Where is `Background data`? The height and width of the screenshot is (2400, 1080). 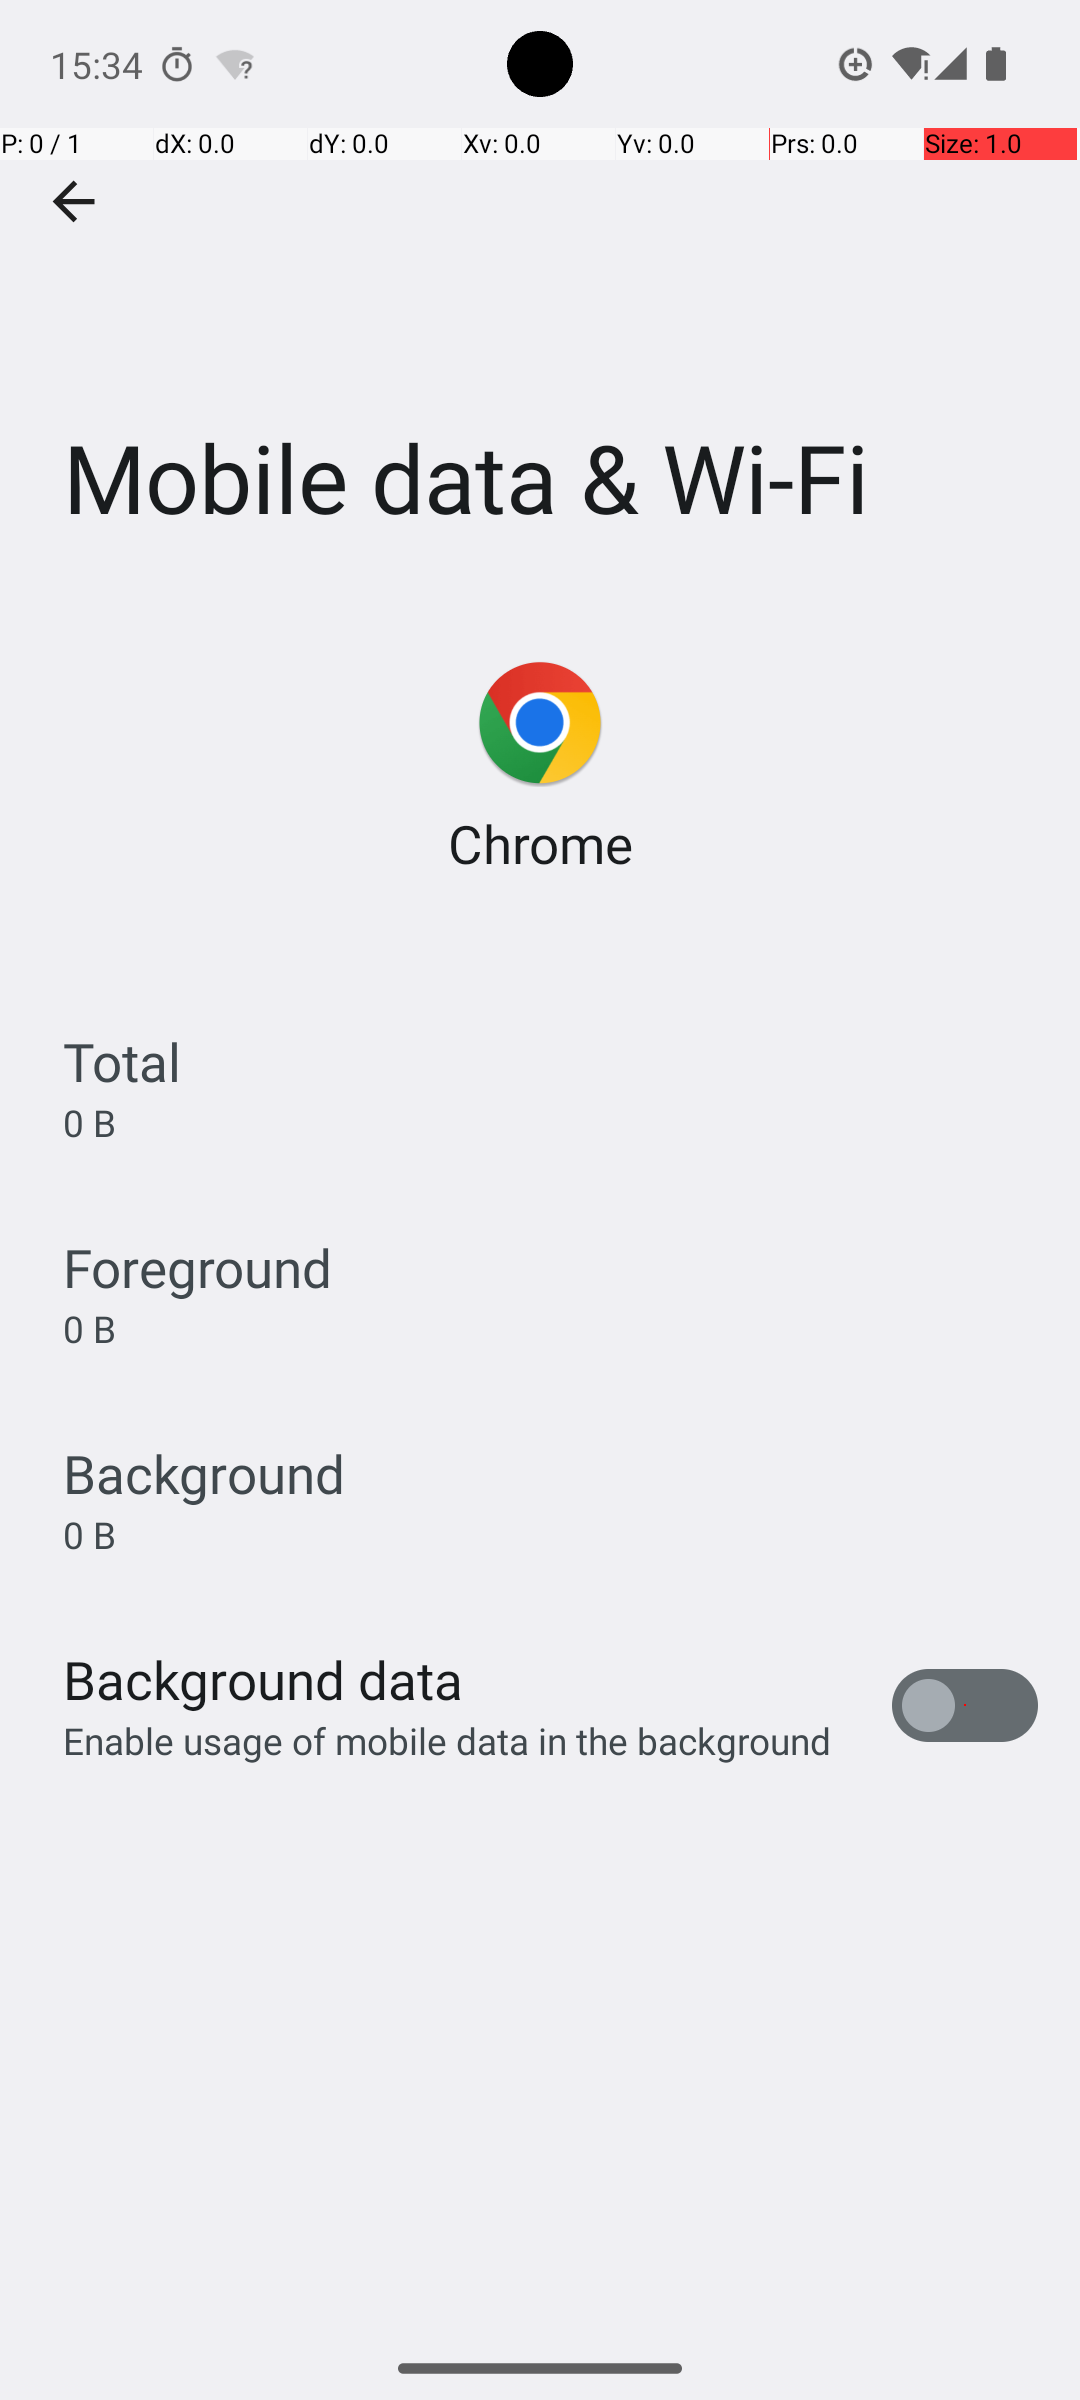
Background data is located at coordinates (263, 1680).